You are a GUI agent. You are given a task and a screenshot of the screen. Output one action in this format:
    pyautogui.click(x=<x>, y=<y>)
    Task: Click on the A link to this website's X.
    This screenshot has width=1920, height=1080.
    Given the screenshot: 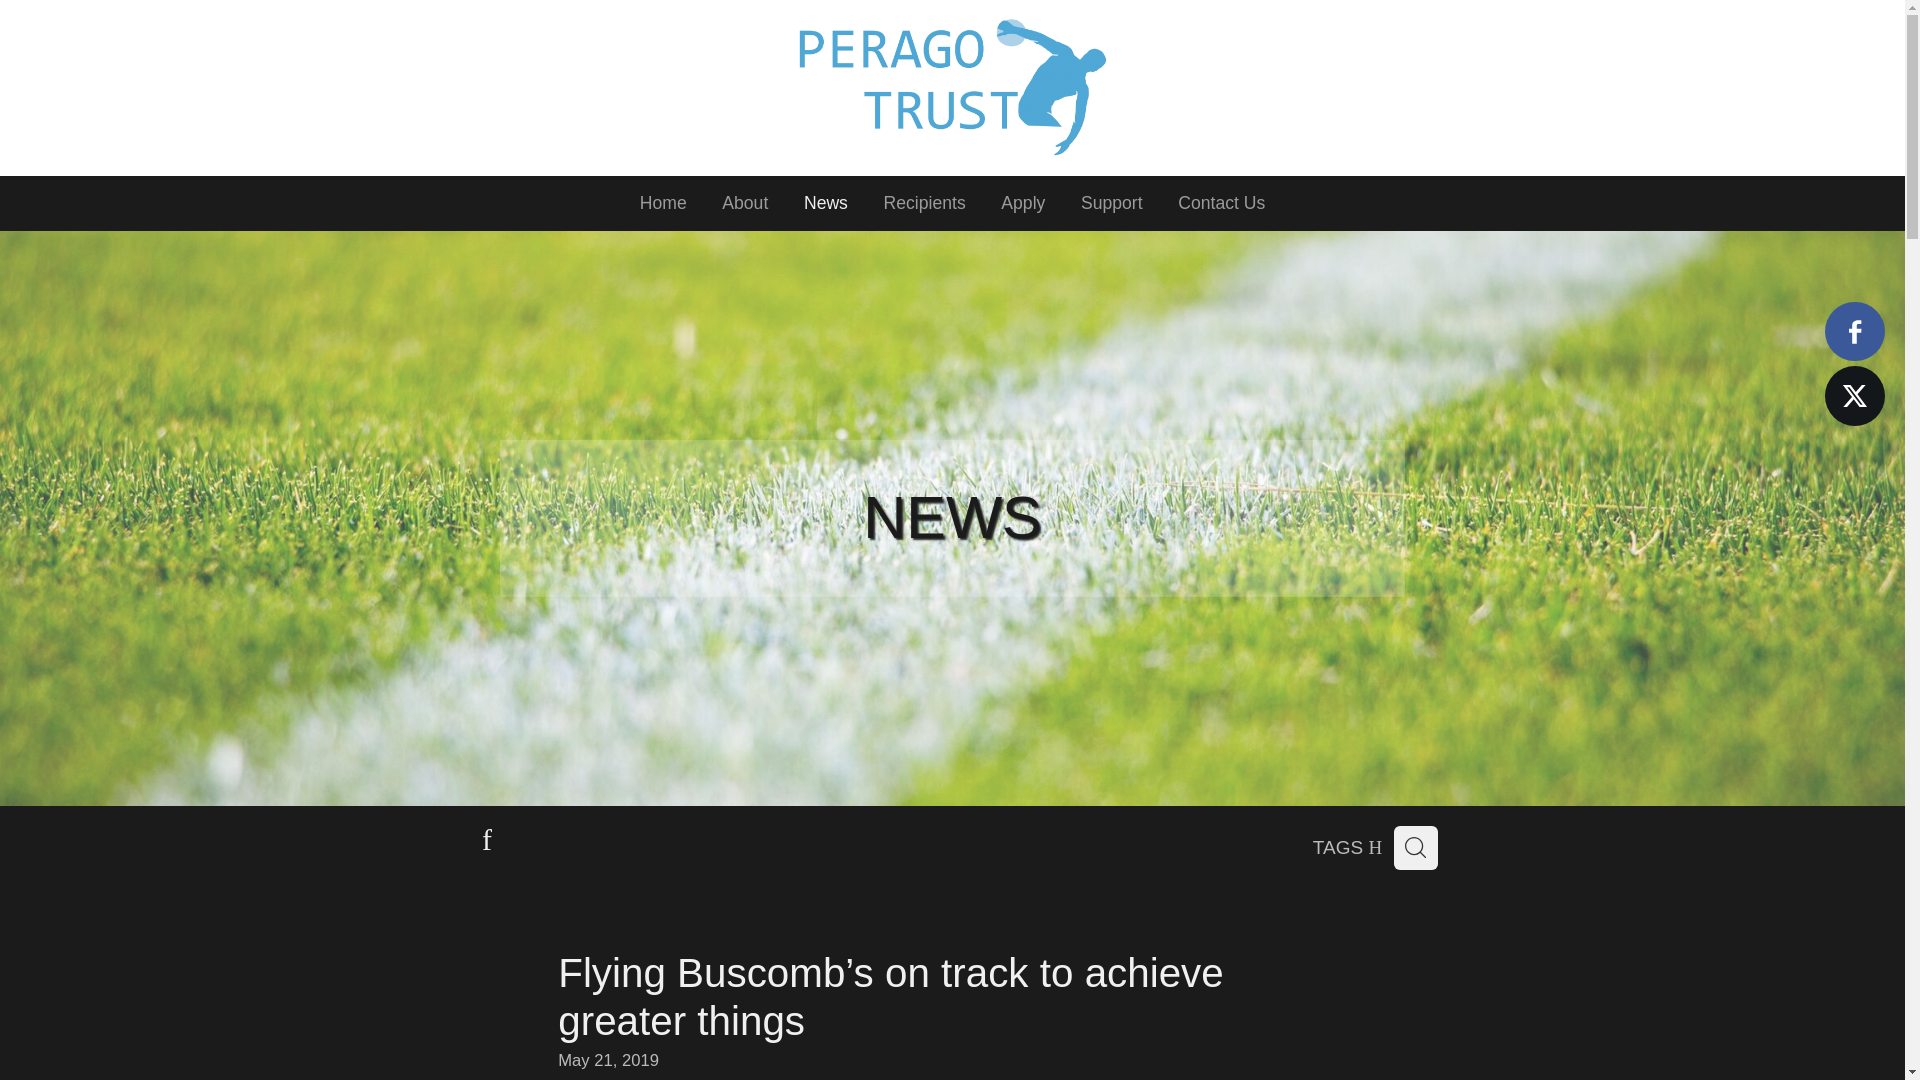 What is the action you would take?
    pyautogui.click(x=1854, y=396)
    